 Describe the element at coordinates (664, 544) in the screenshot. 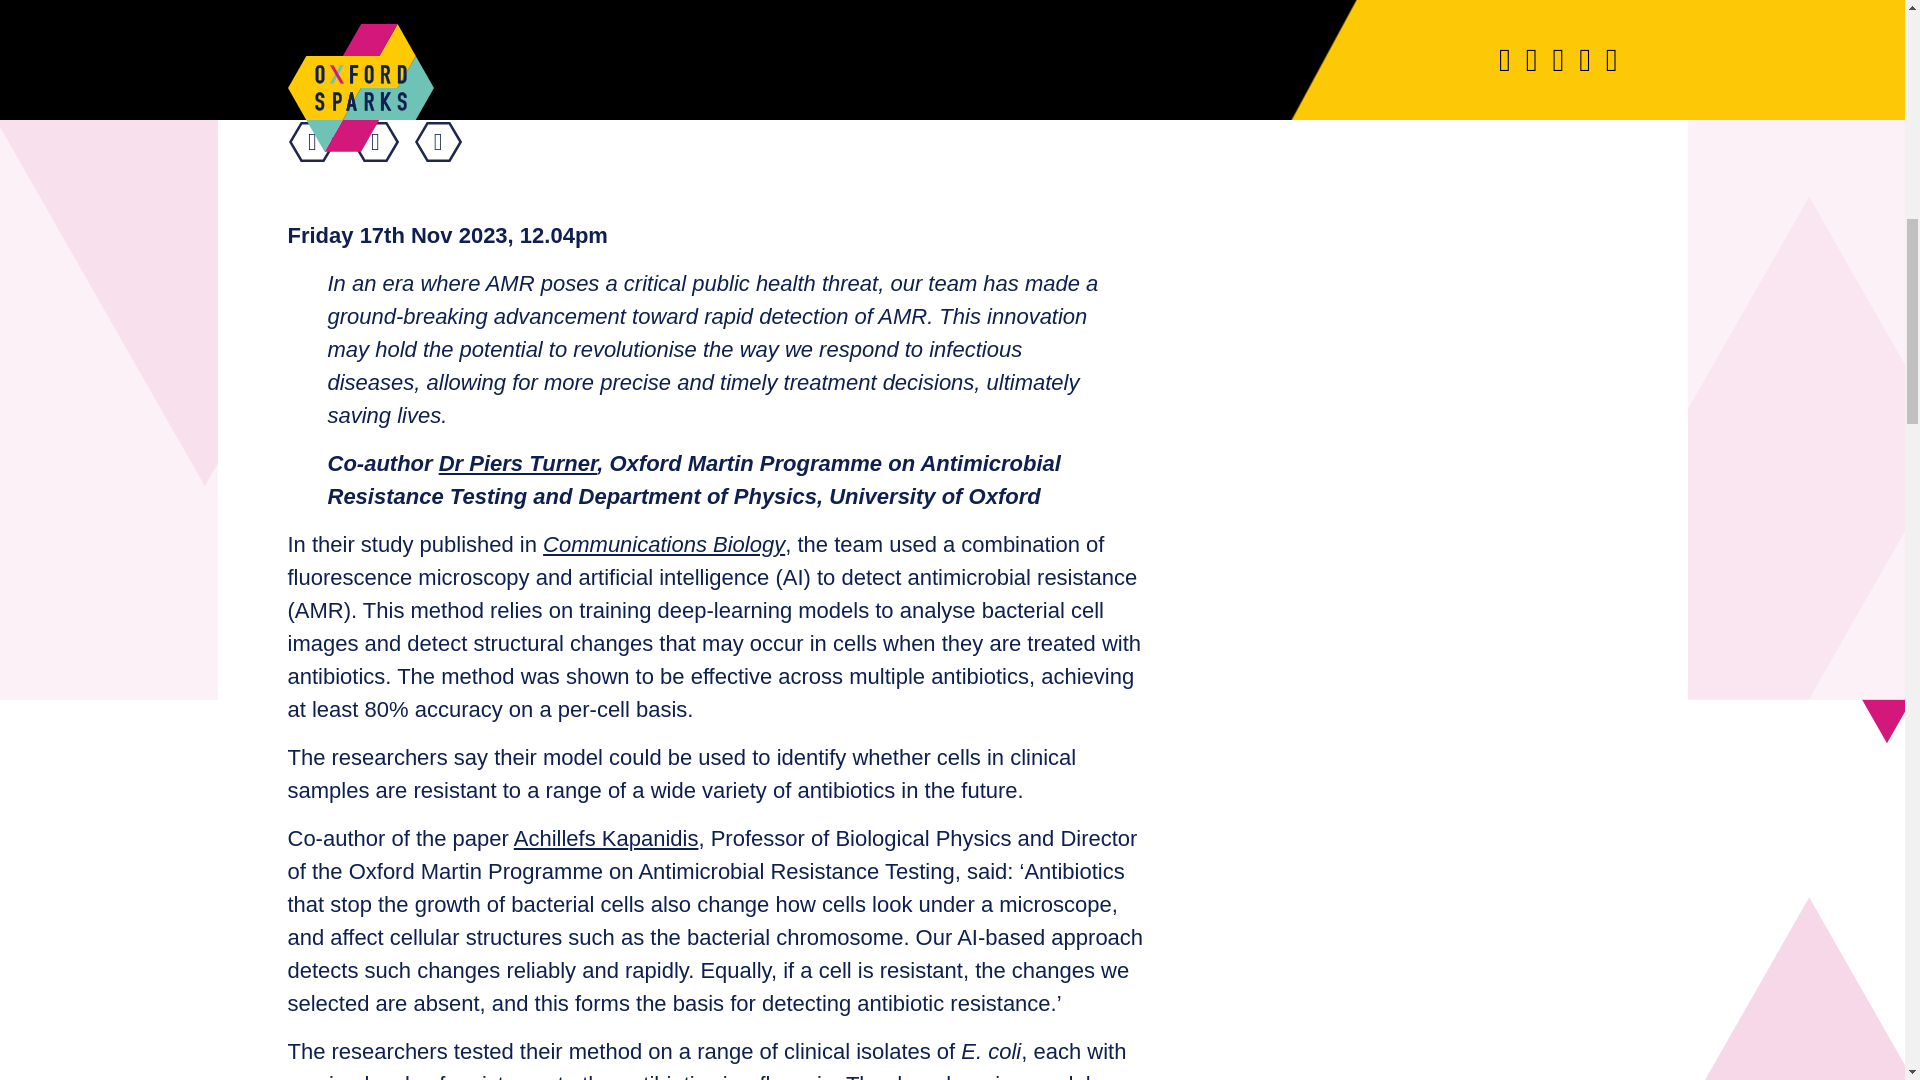

I see `Communications Biology` at that location.